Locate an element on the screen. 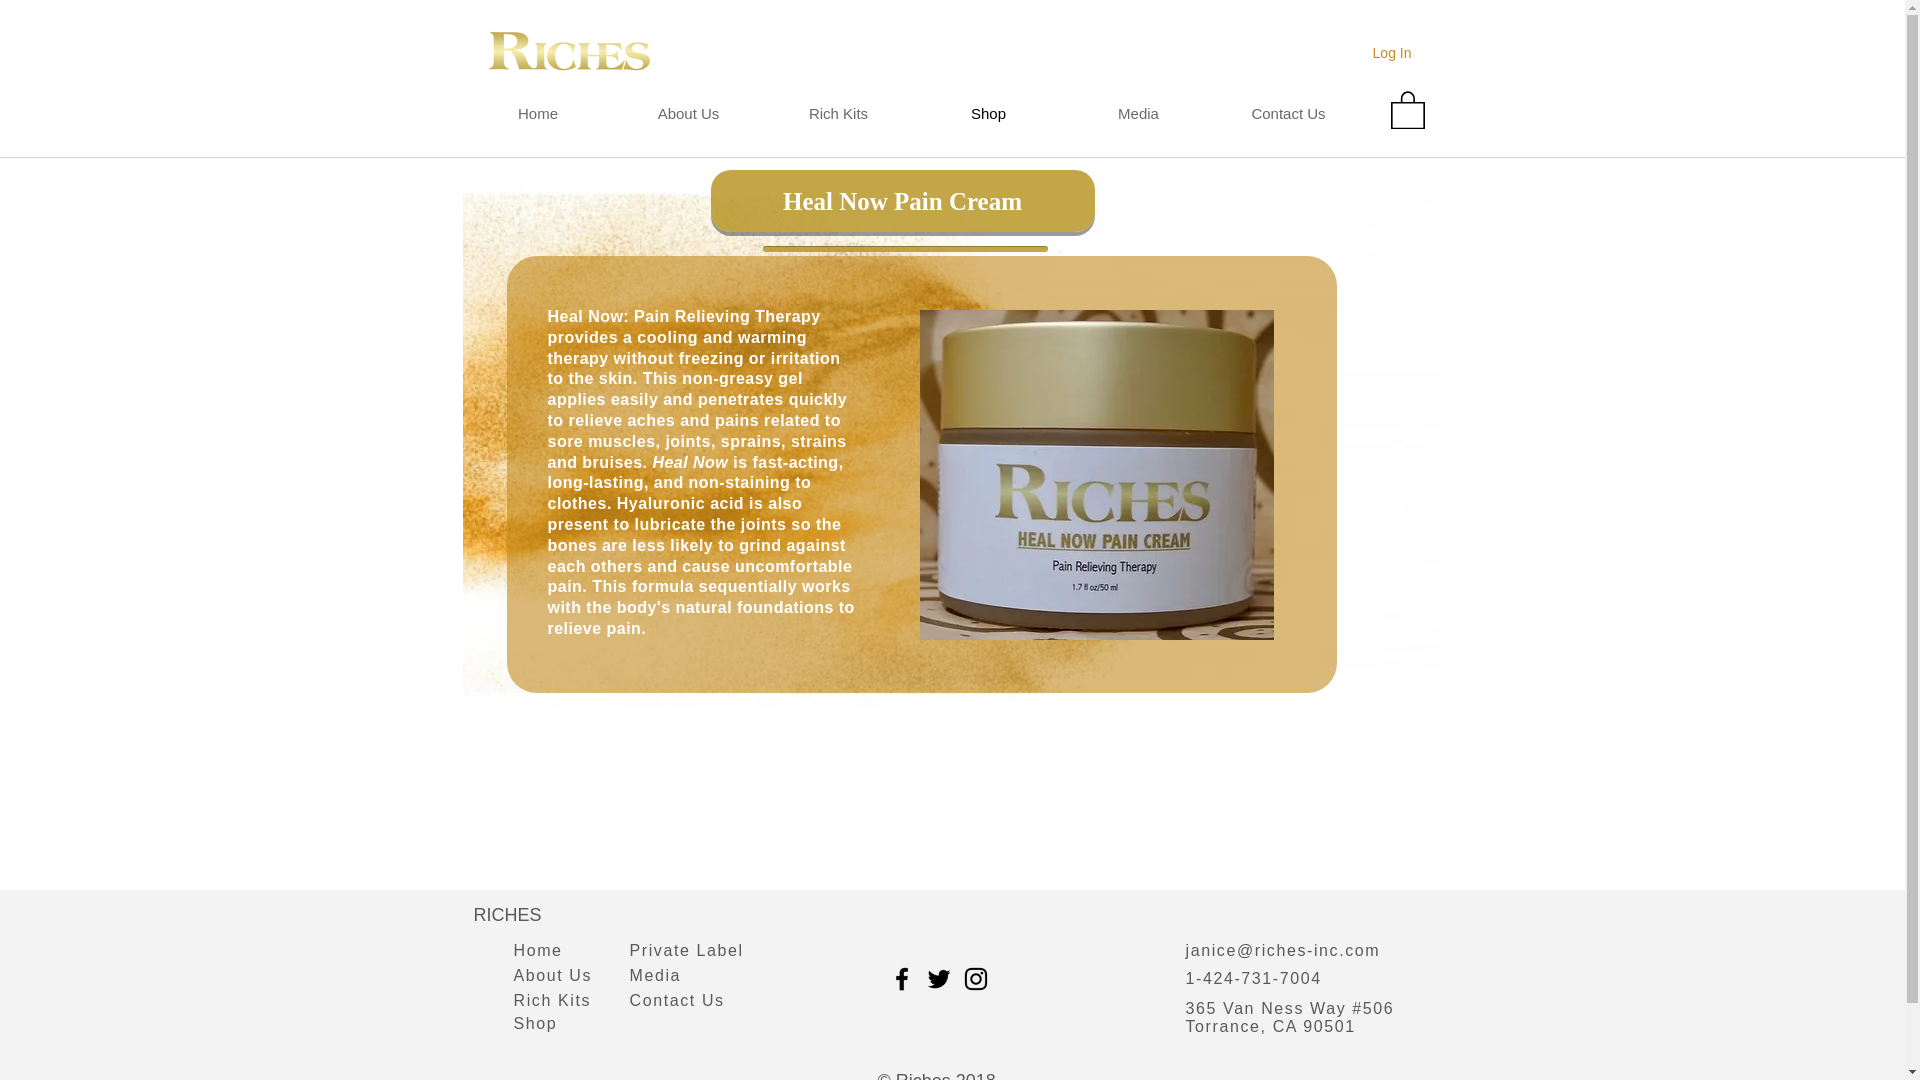  Shop is located at coordinates (536, 1024).